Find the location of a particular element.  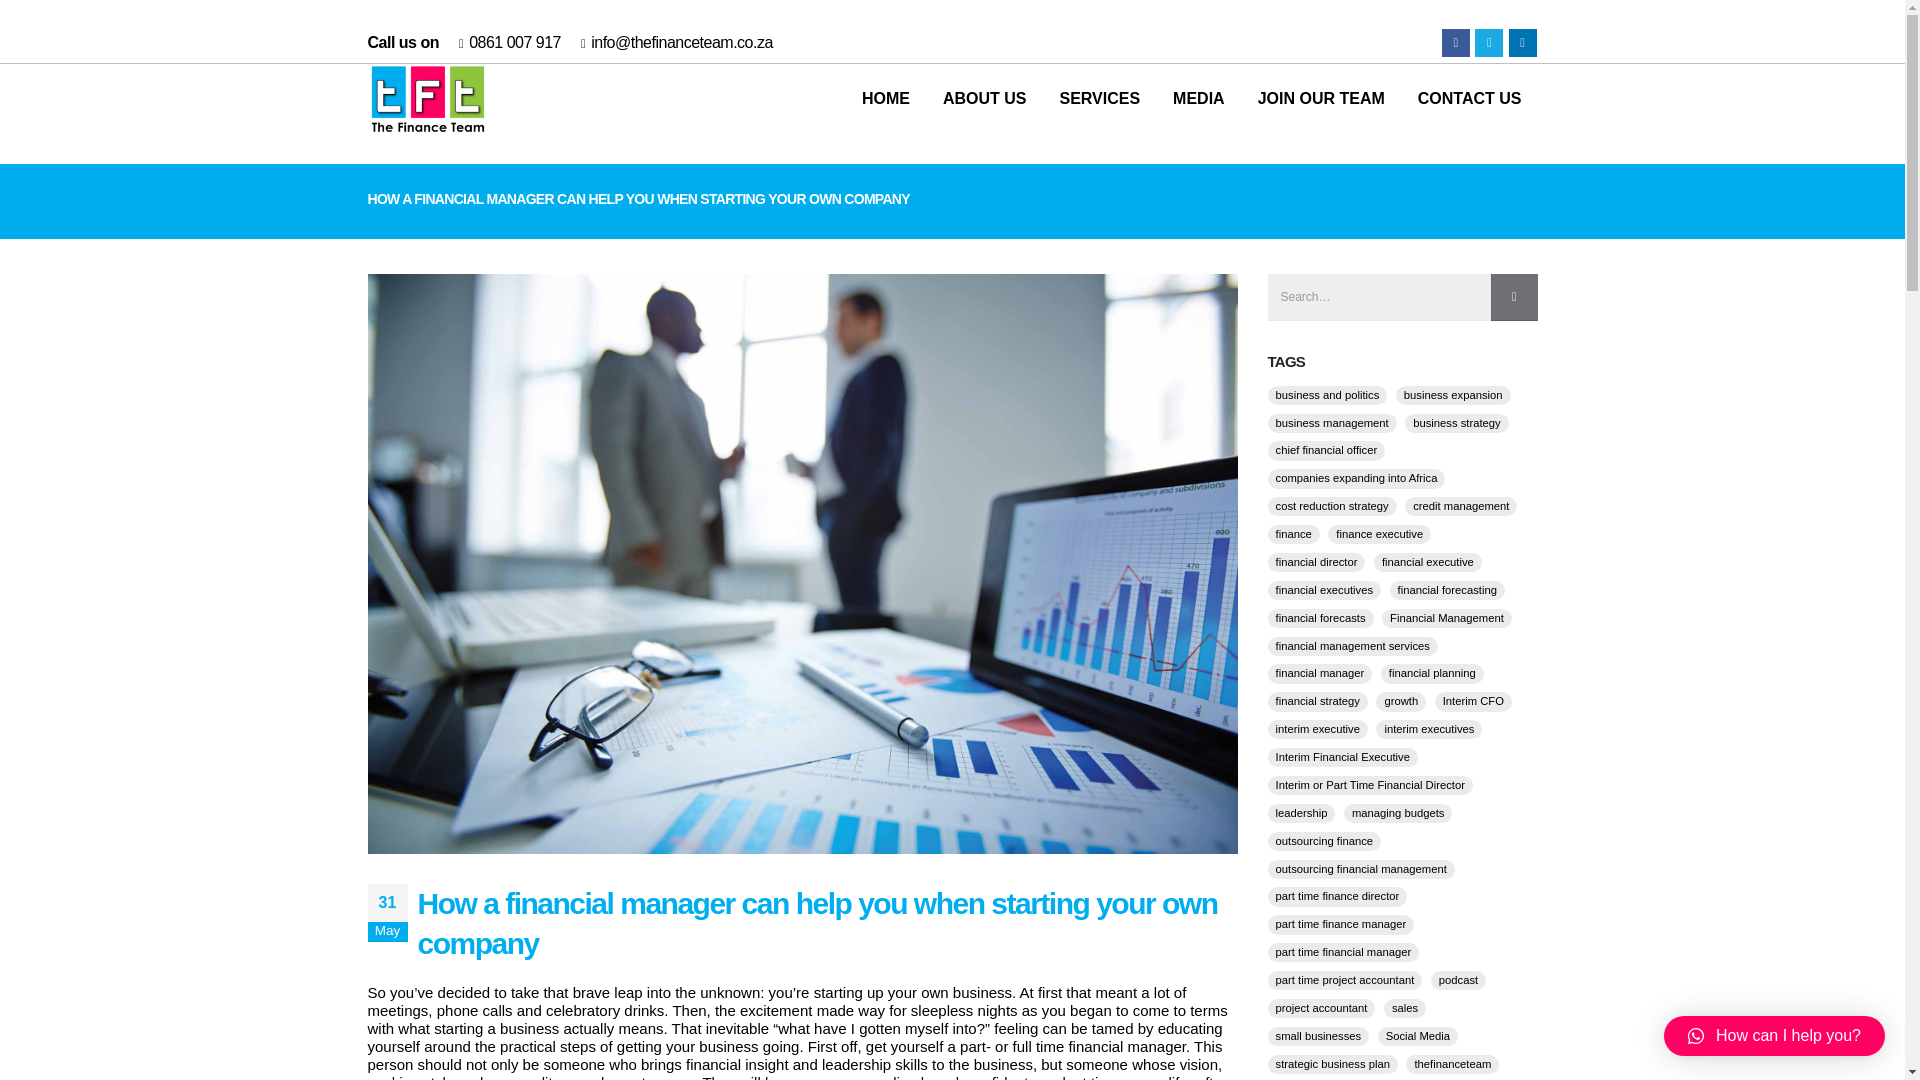

LinkedIn is located at coordinates (1522, 43).